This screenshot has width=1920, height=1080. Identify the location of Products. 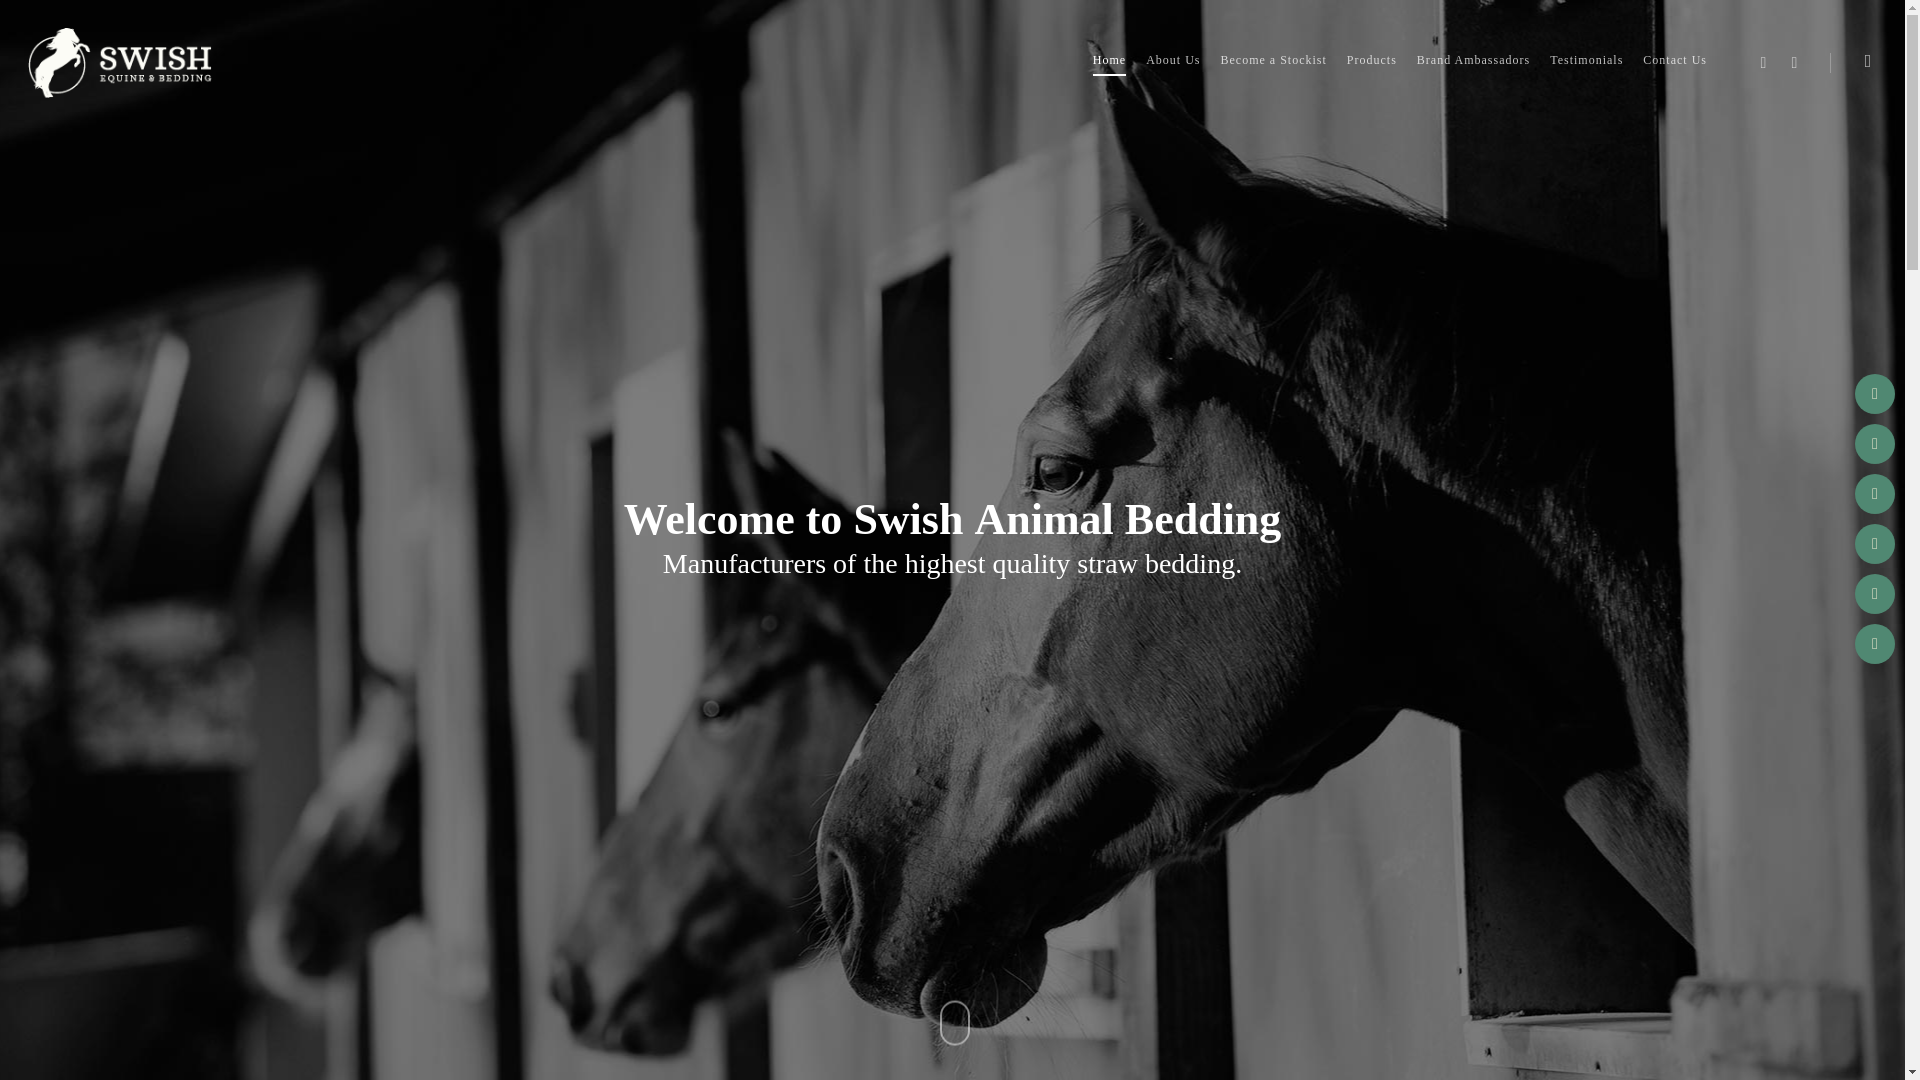
(600, 749).